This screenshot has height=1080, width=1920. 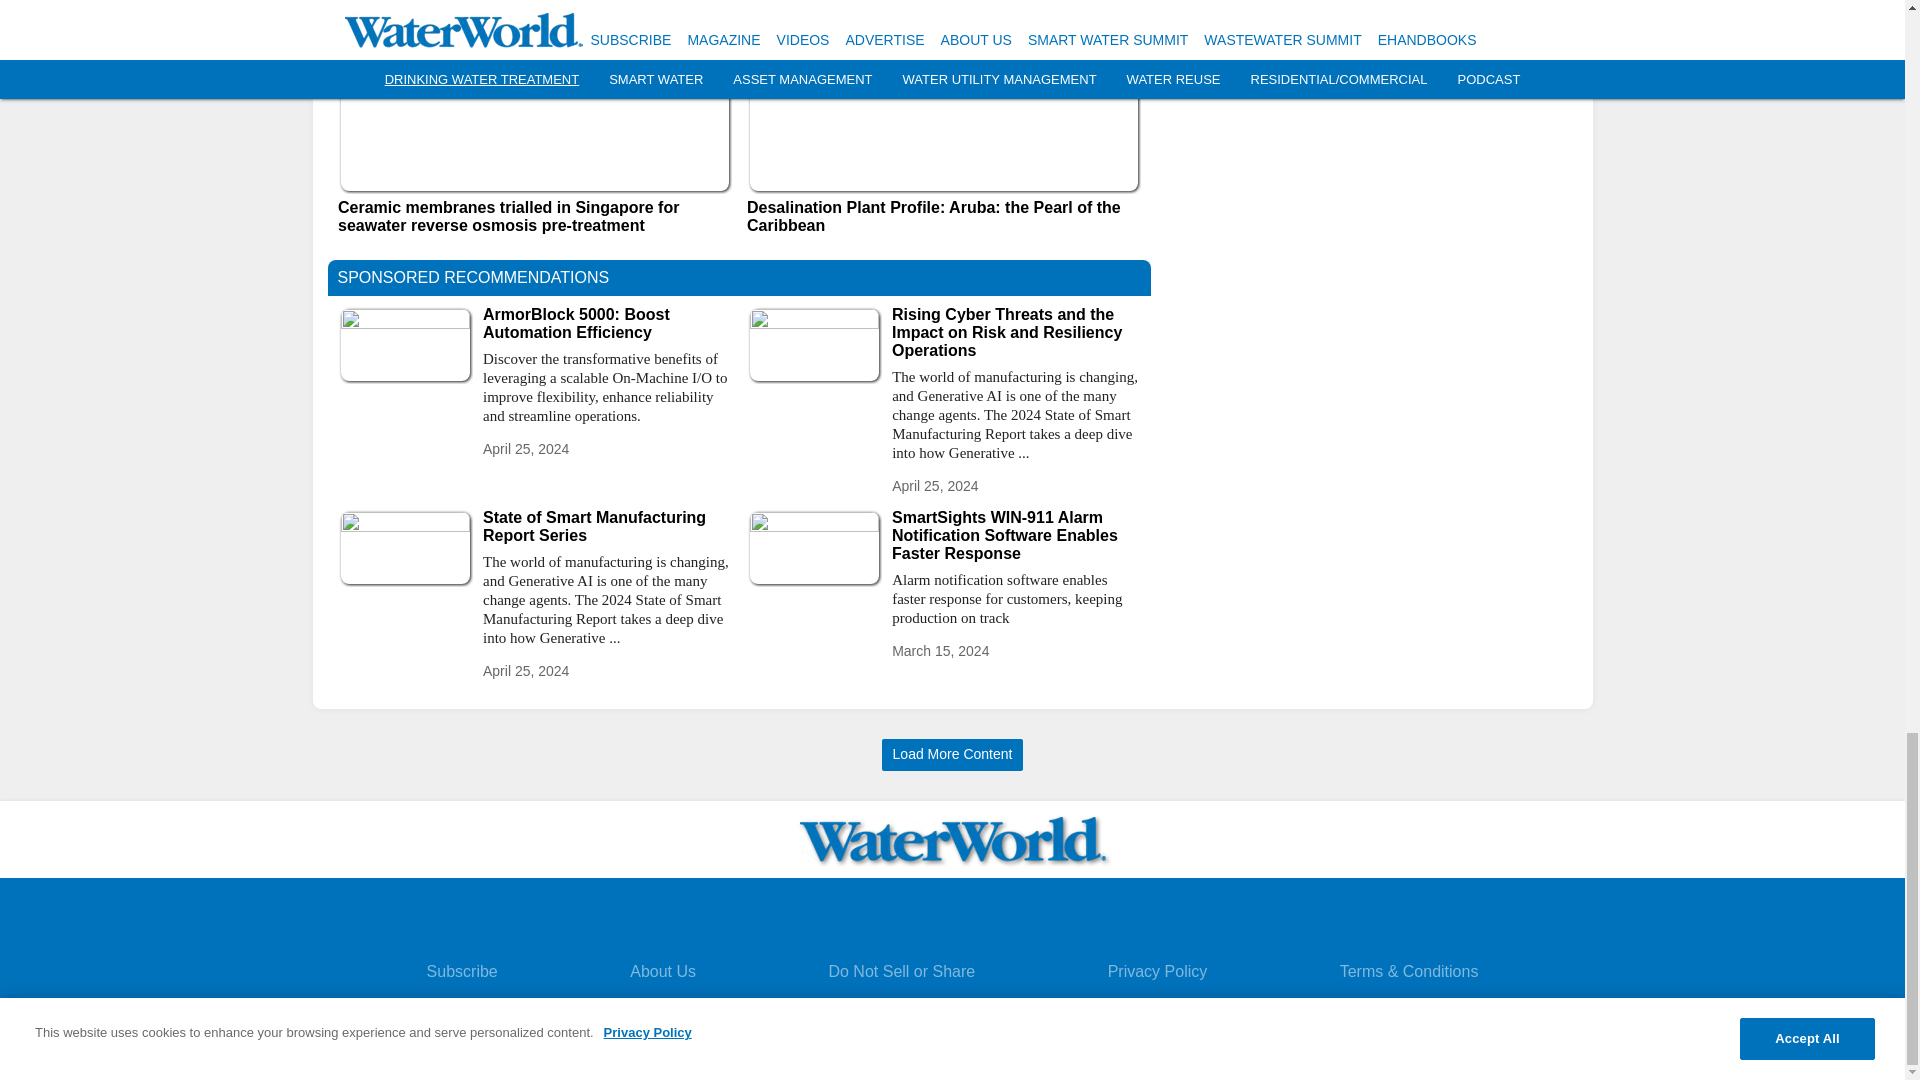 What do you see at coordinates (606, 324) in the screenshot?
I see `ArmorBlock 5000: Boost Automation Efficiency` at bounding box center [606, 324].